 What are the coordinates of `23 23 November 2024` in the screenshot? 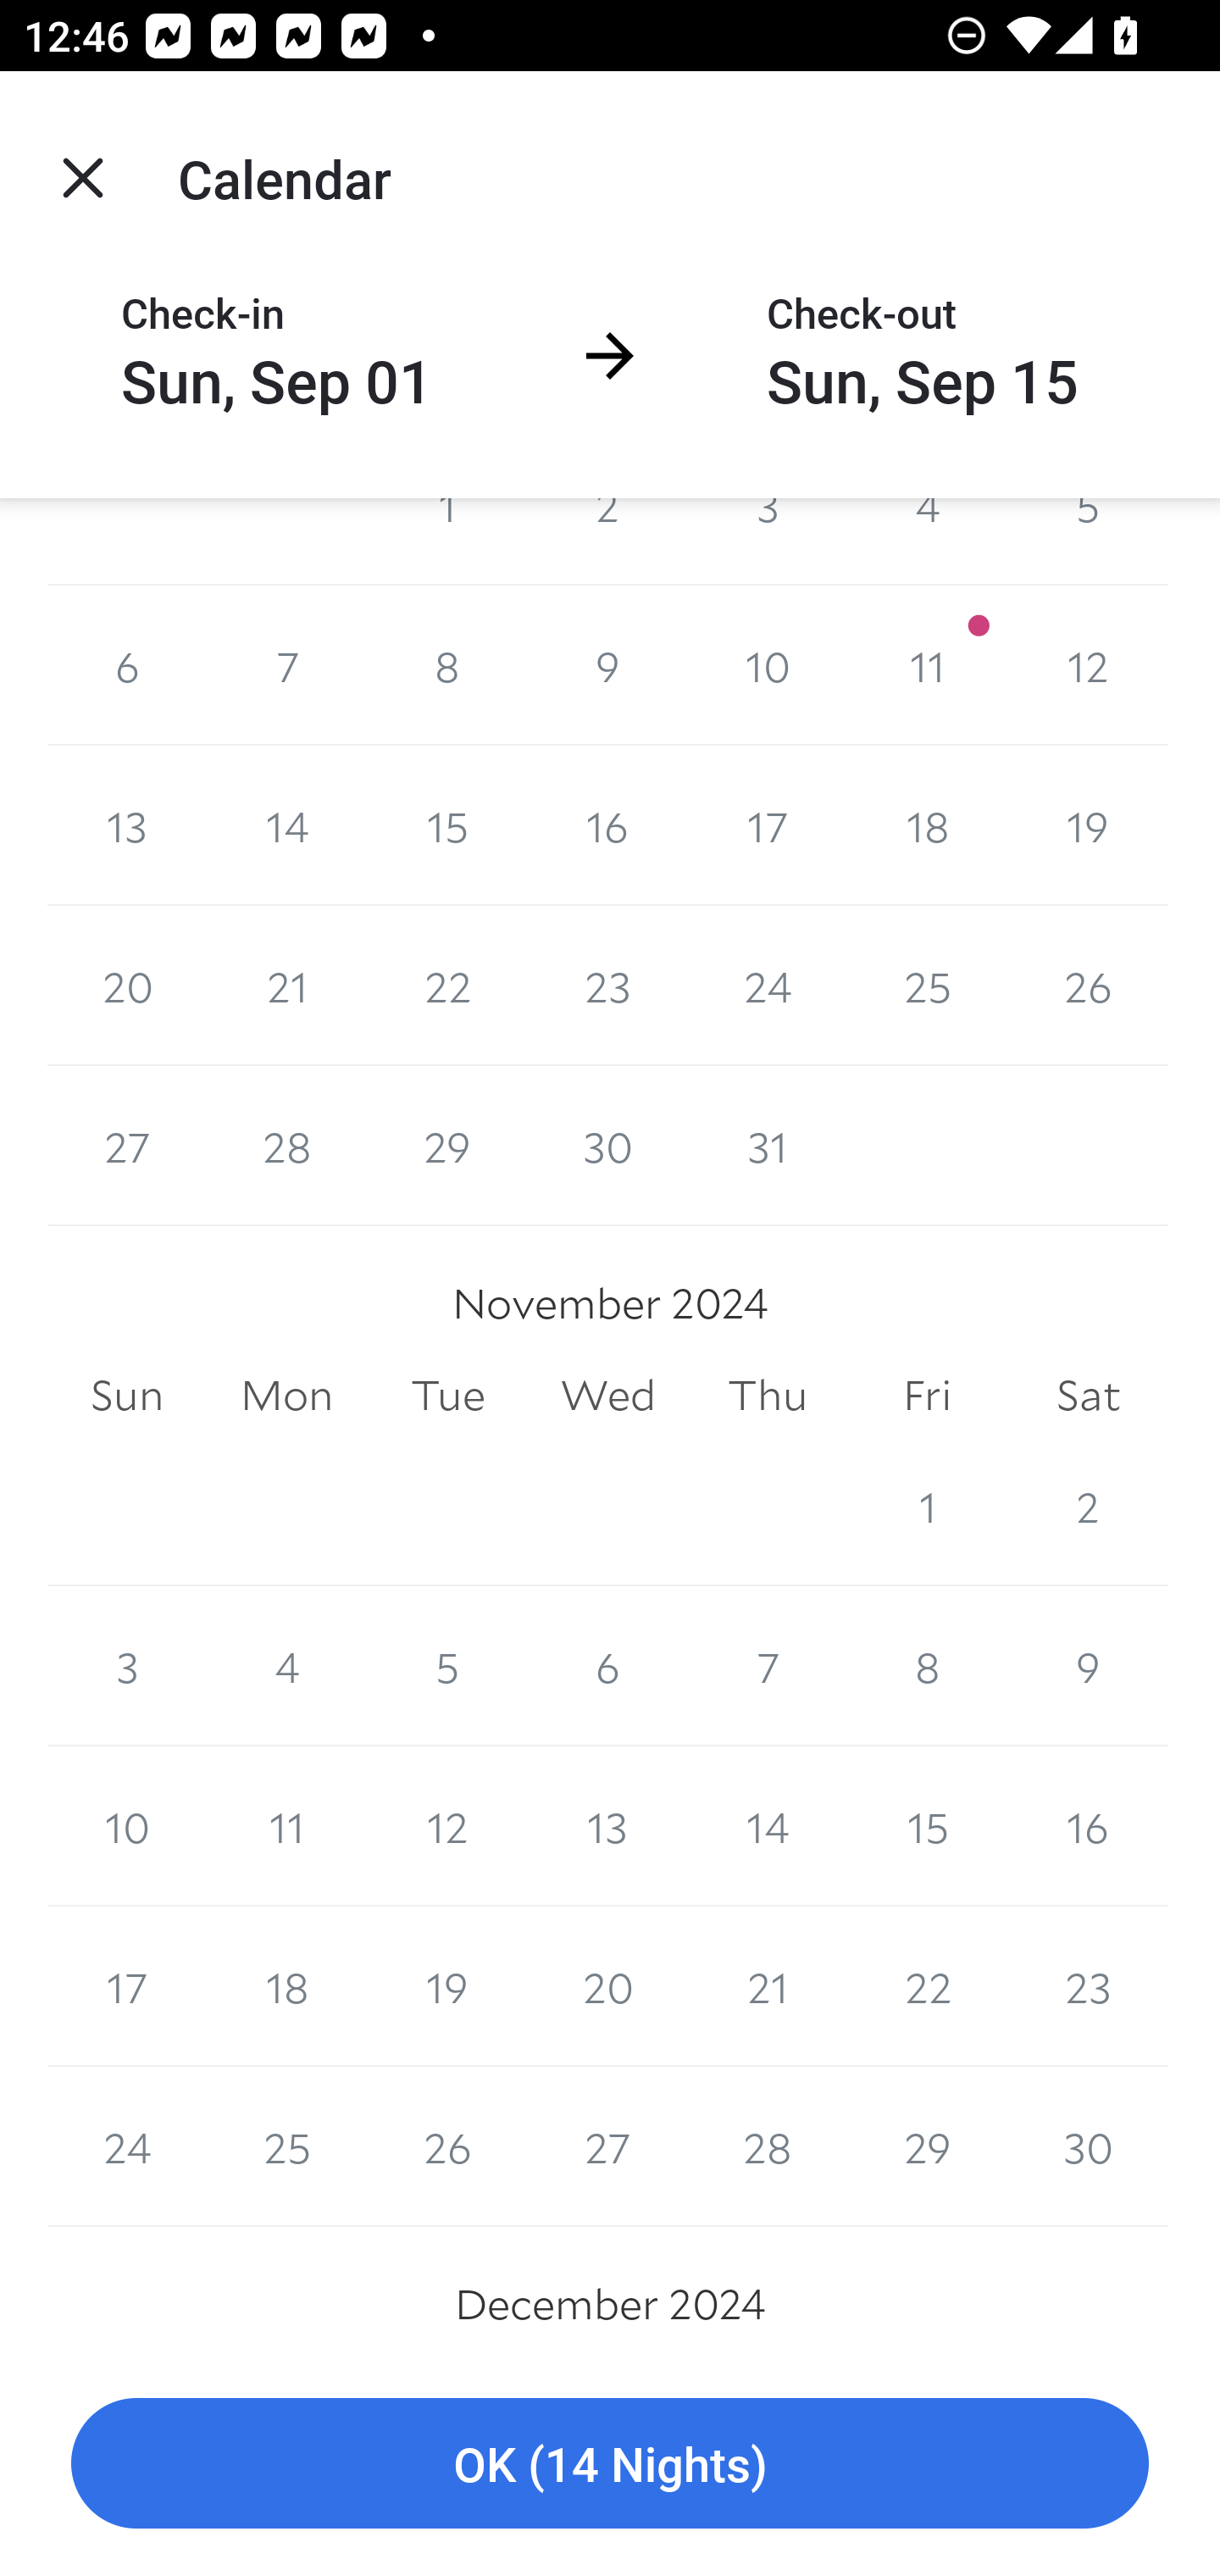 It's located at (1088, 1986).